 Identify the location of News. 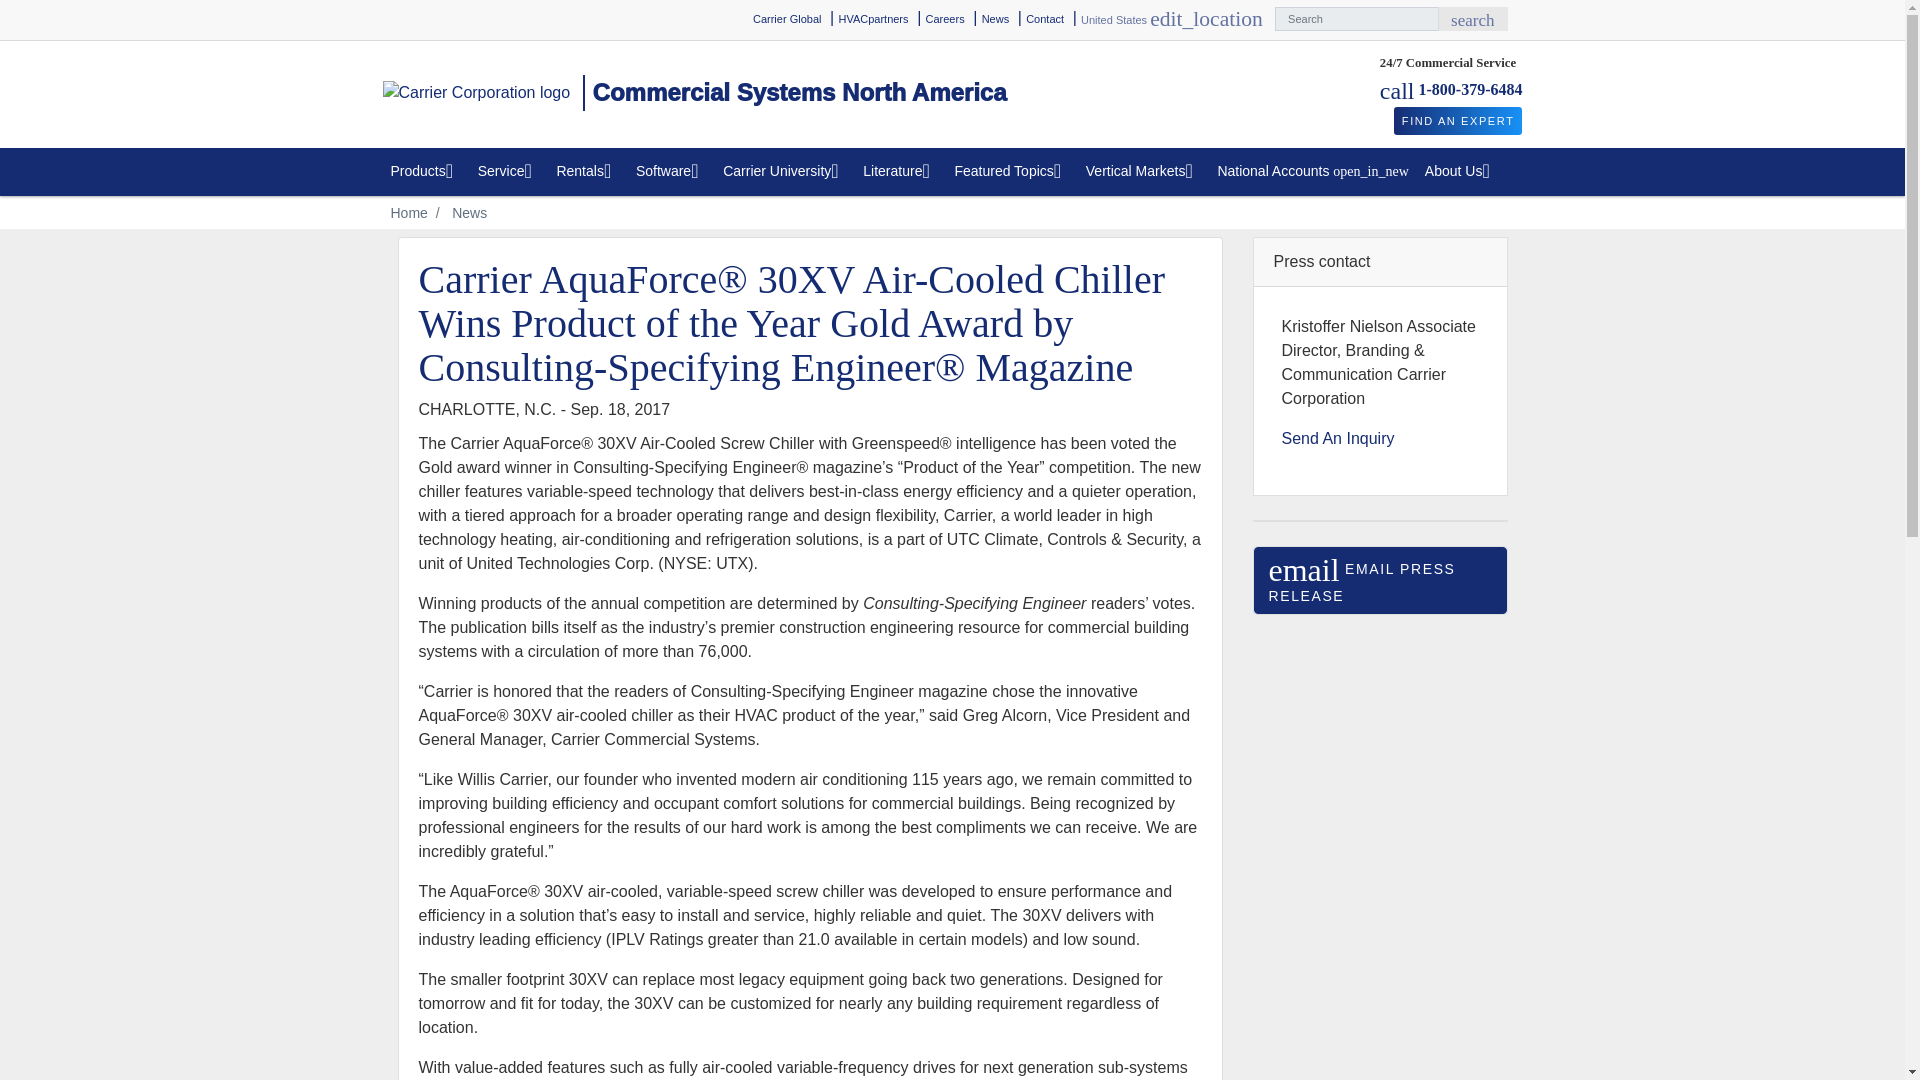
(995, 19).